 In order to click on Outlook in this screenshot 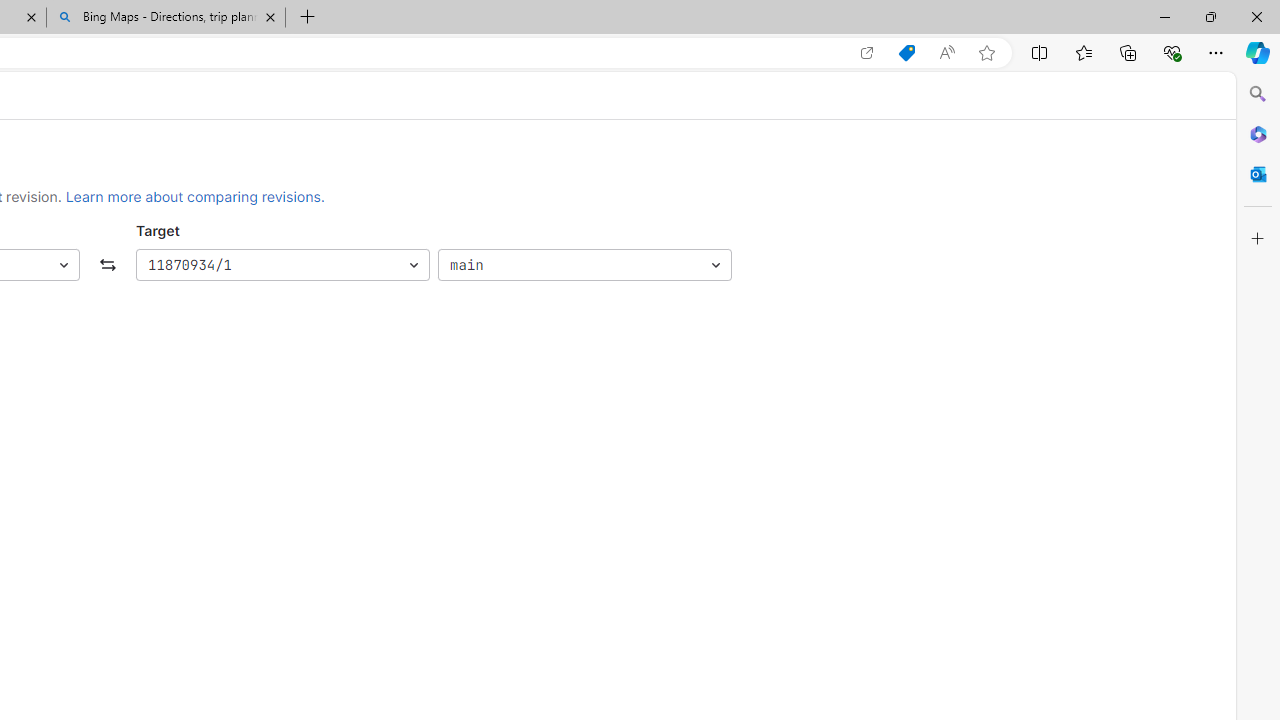, I will do `click(1258, 174)`.